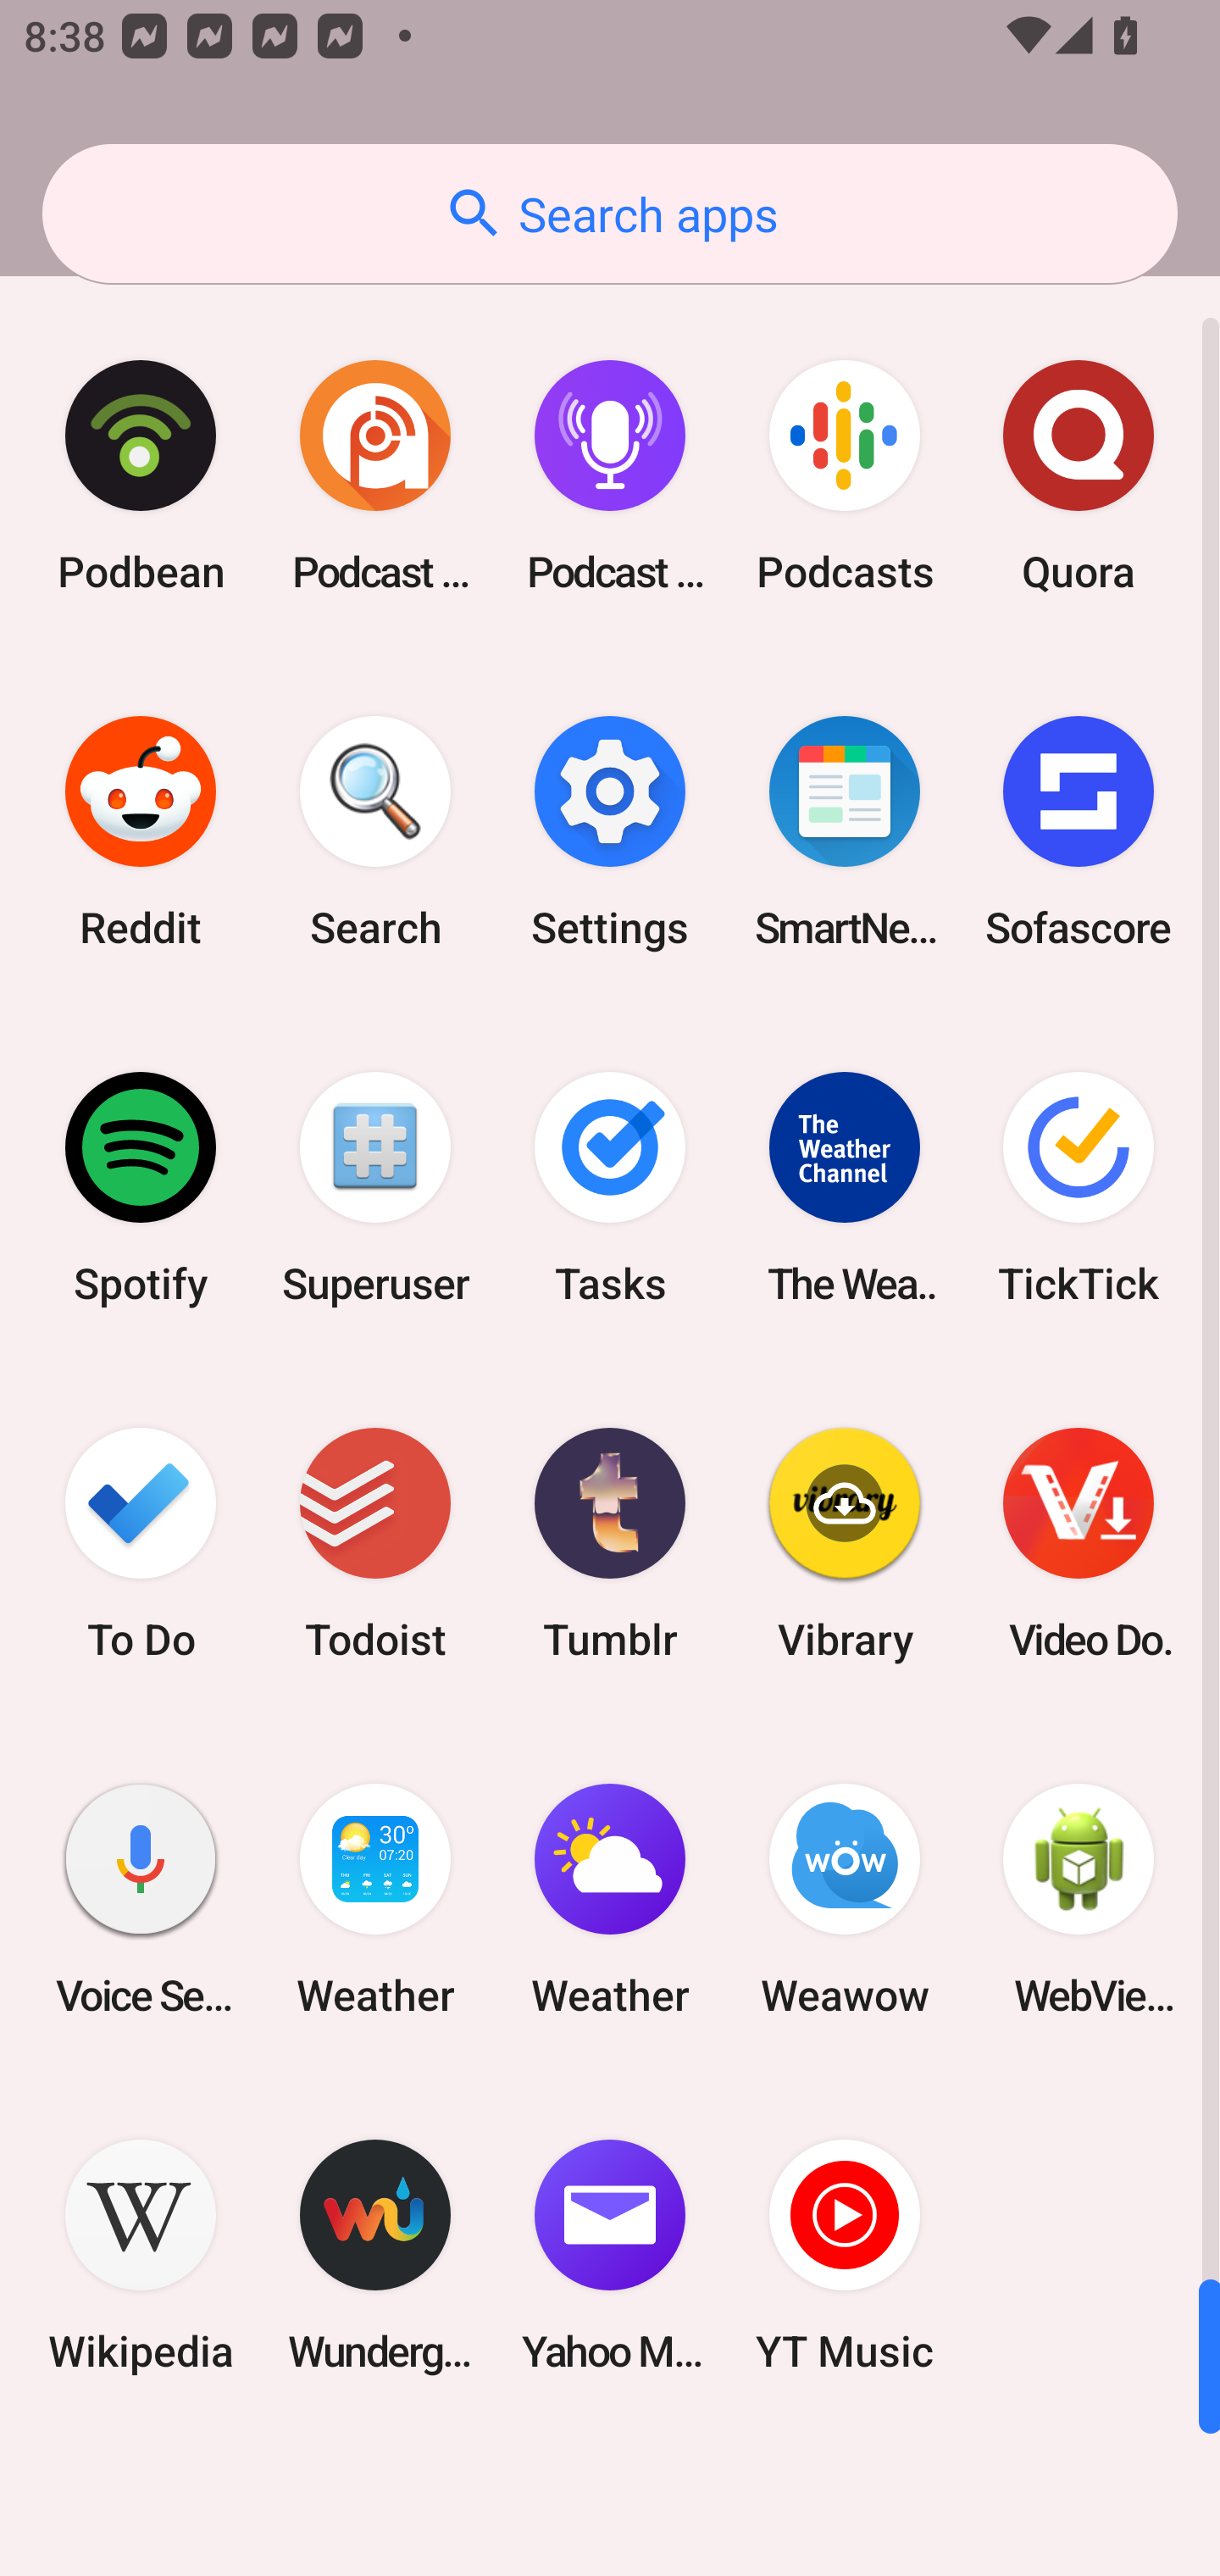 The height and width of the screenshot is (2576, 1220). What do you see at coordinates (844, 476) in the screenshot?
I see `Podcasts` at bounding box center [844, 476].